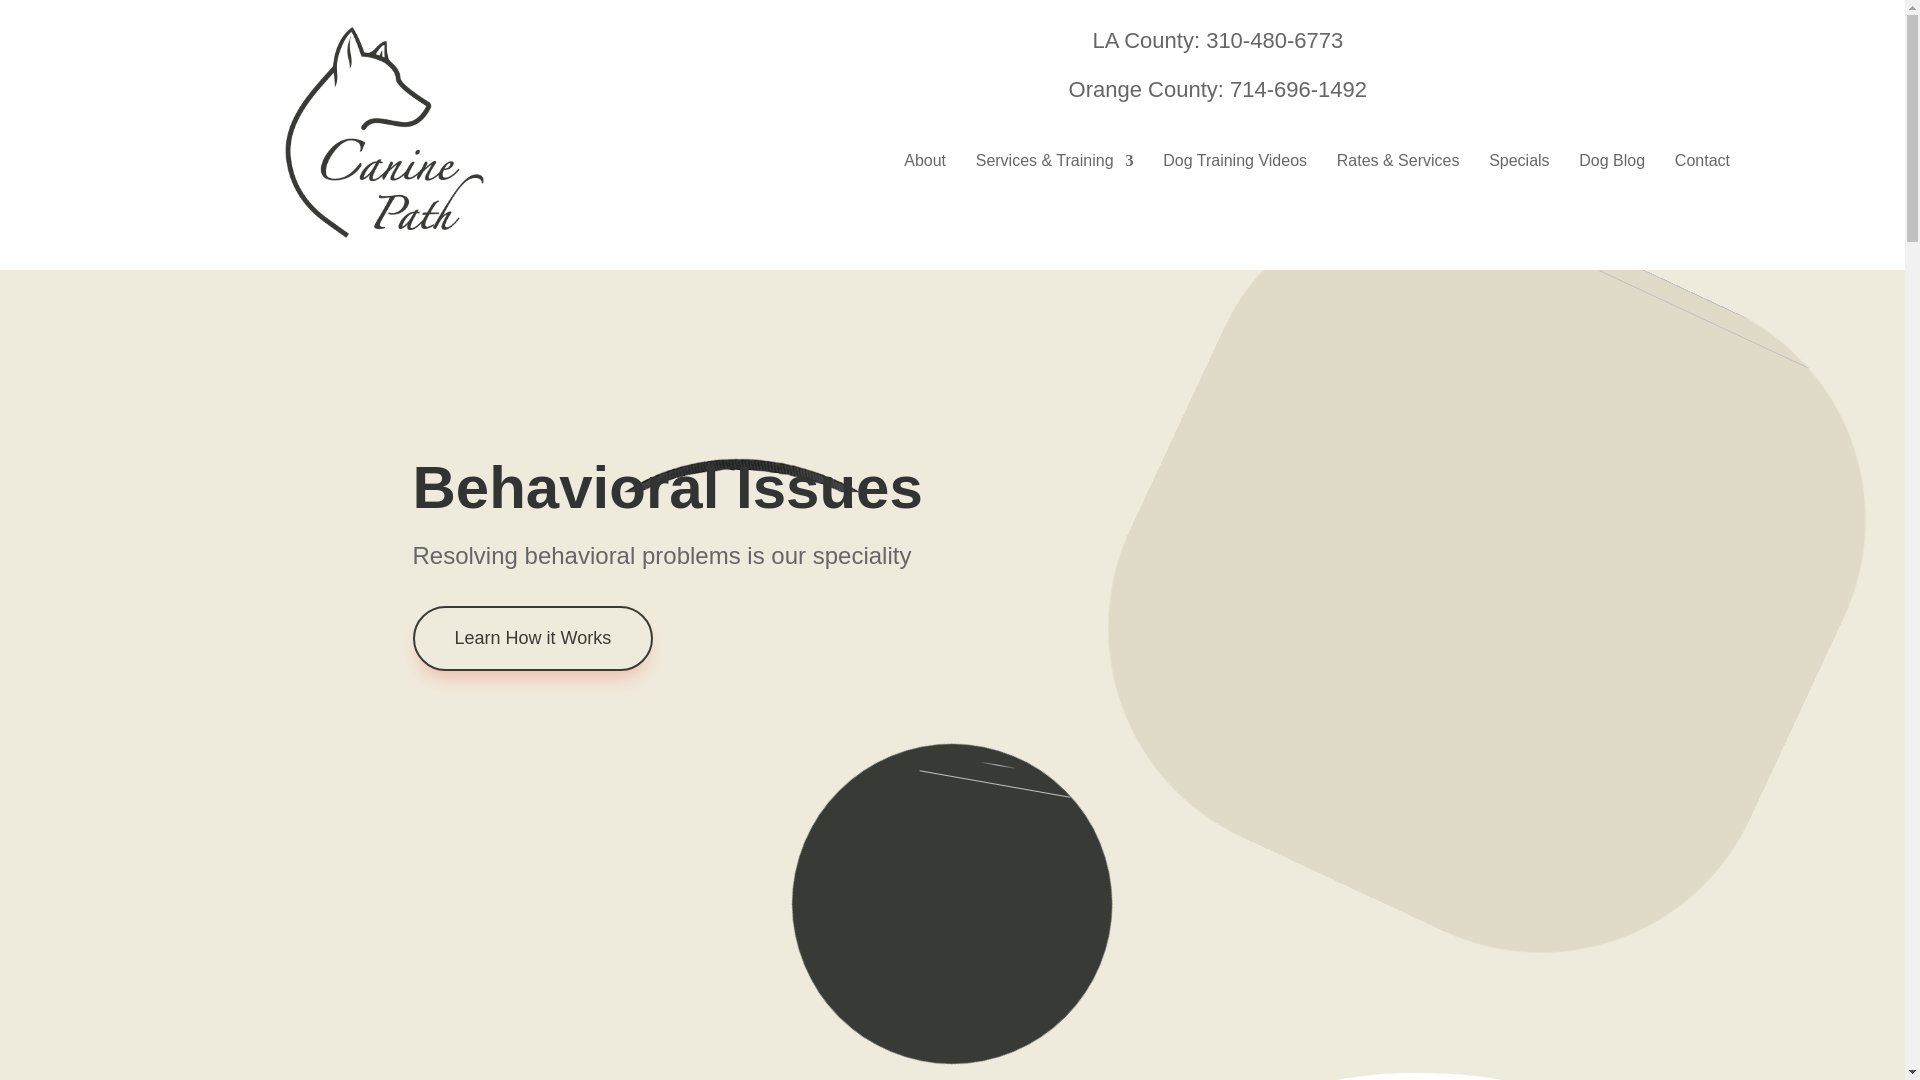 The image size is (1920, 1080). What do you see at coordinates (1235, 165) in the screenshot?
I see `Dog Training Videos` at bounding box center [1235, 165].